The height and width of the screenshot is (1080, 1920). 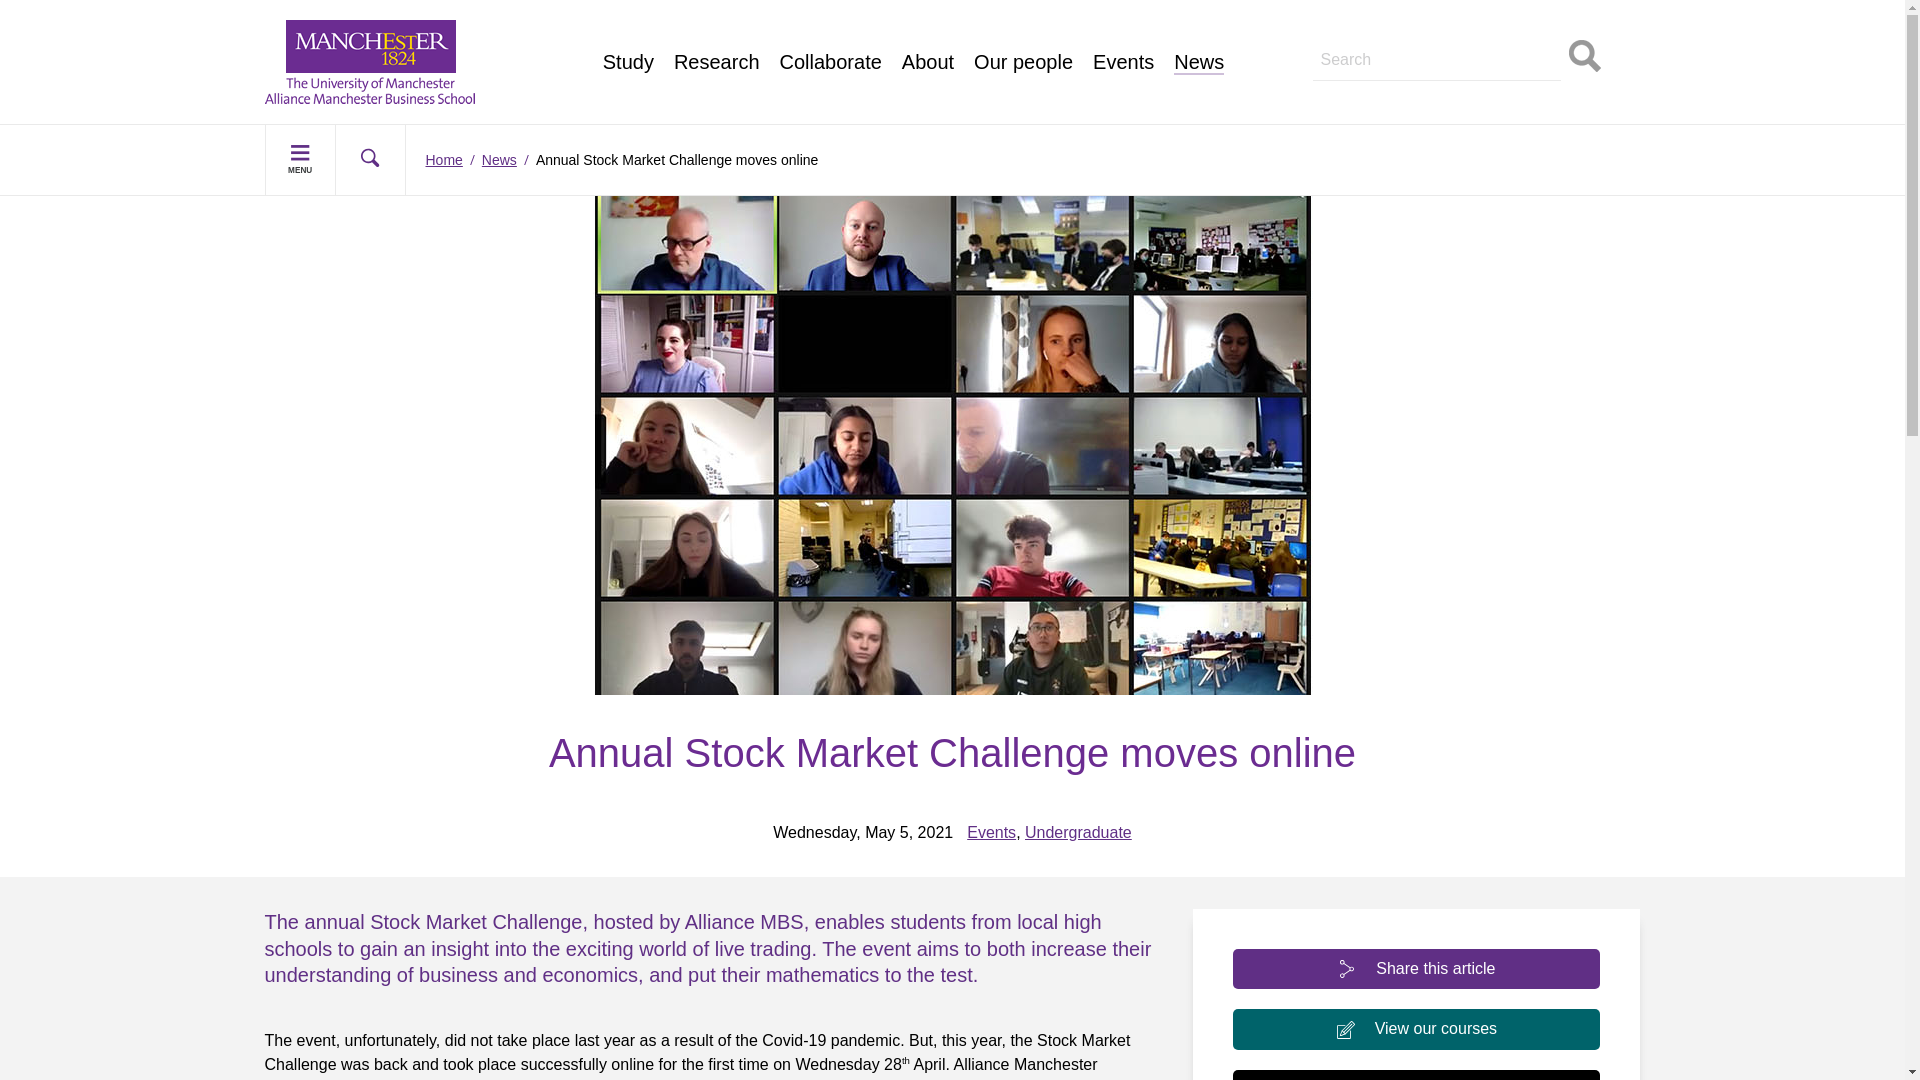 What do you see at coordinates (707, 24) in the screenshot?
I see `Global Executive MBA` at bounding box center [707, 24].